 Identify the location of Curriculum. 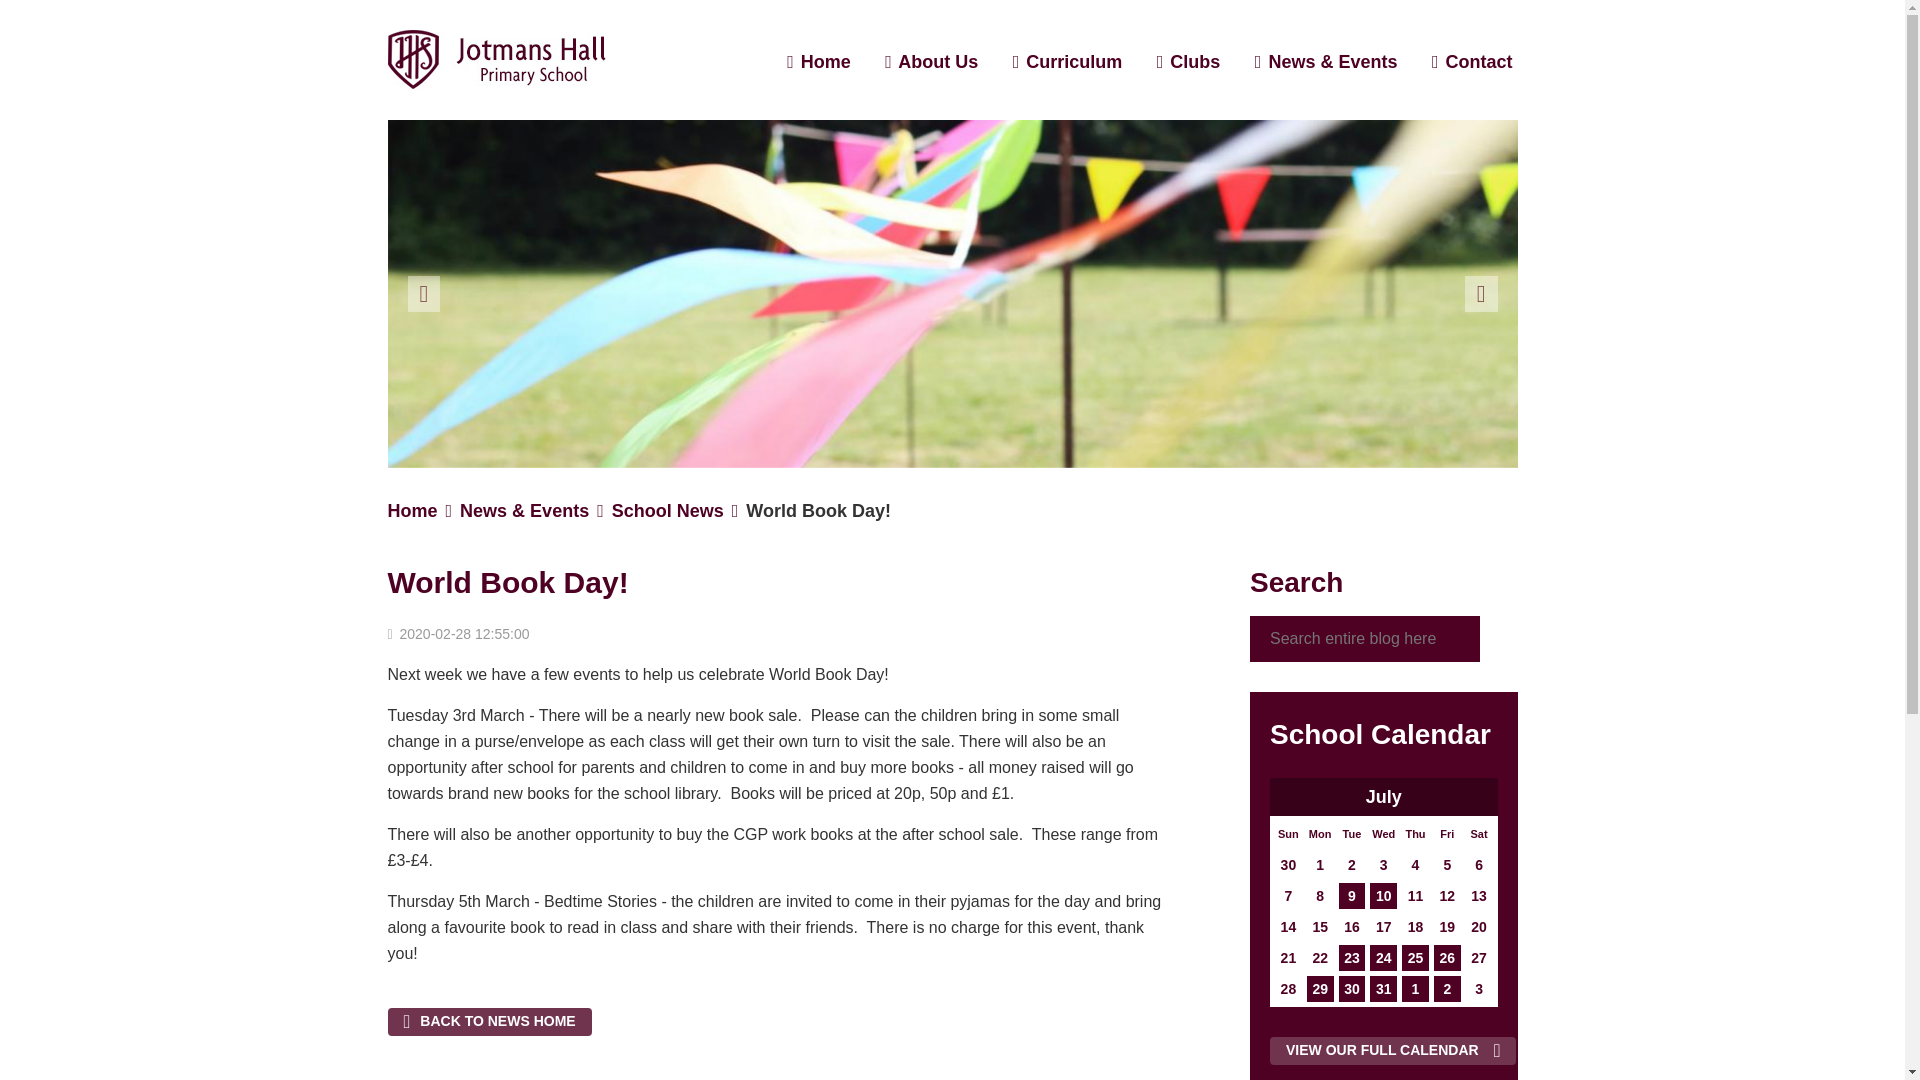
(1073, 62).